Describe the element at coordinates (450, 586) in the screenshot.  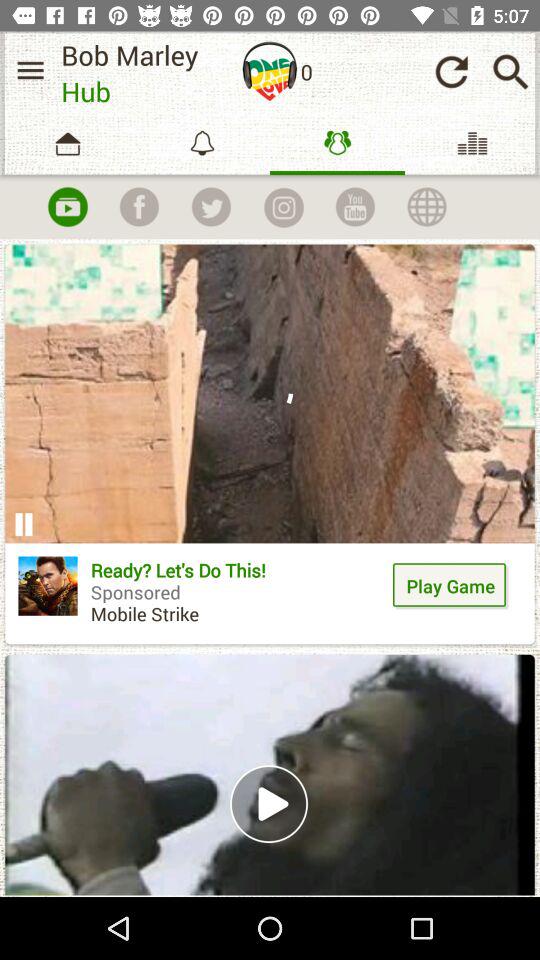
I see `flip until play game item` at that location.